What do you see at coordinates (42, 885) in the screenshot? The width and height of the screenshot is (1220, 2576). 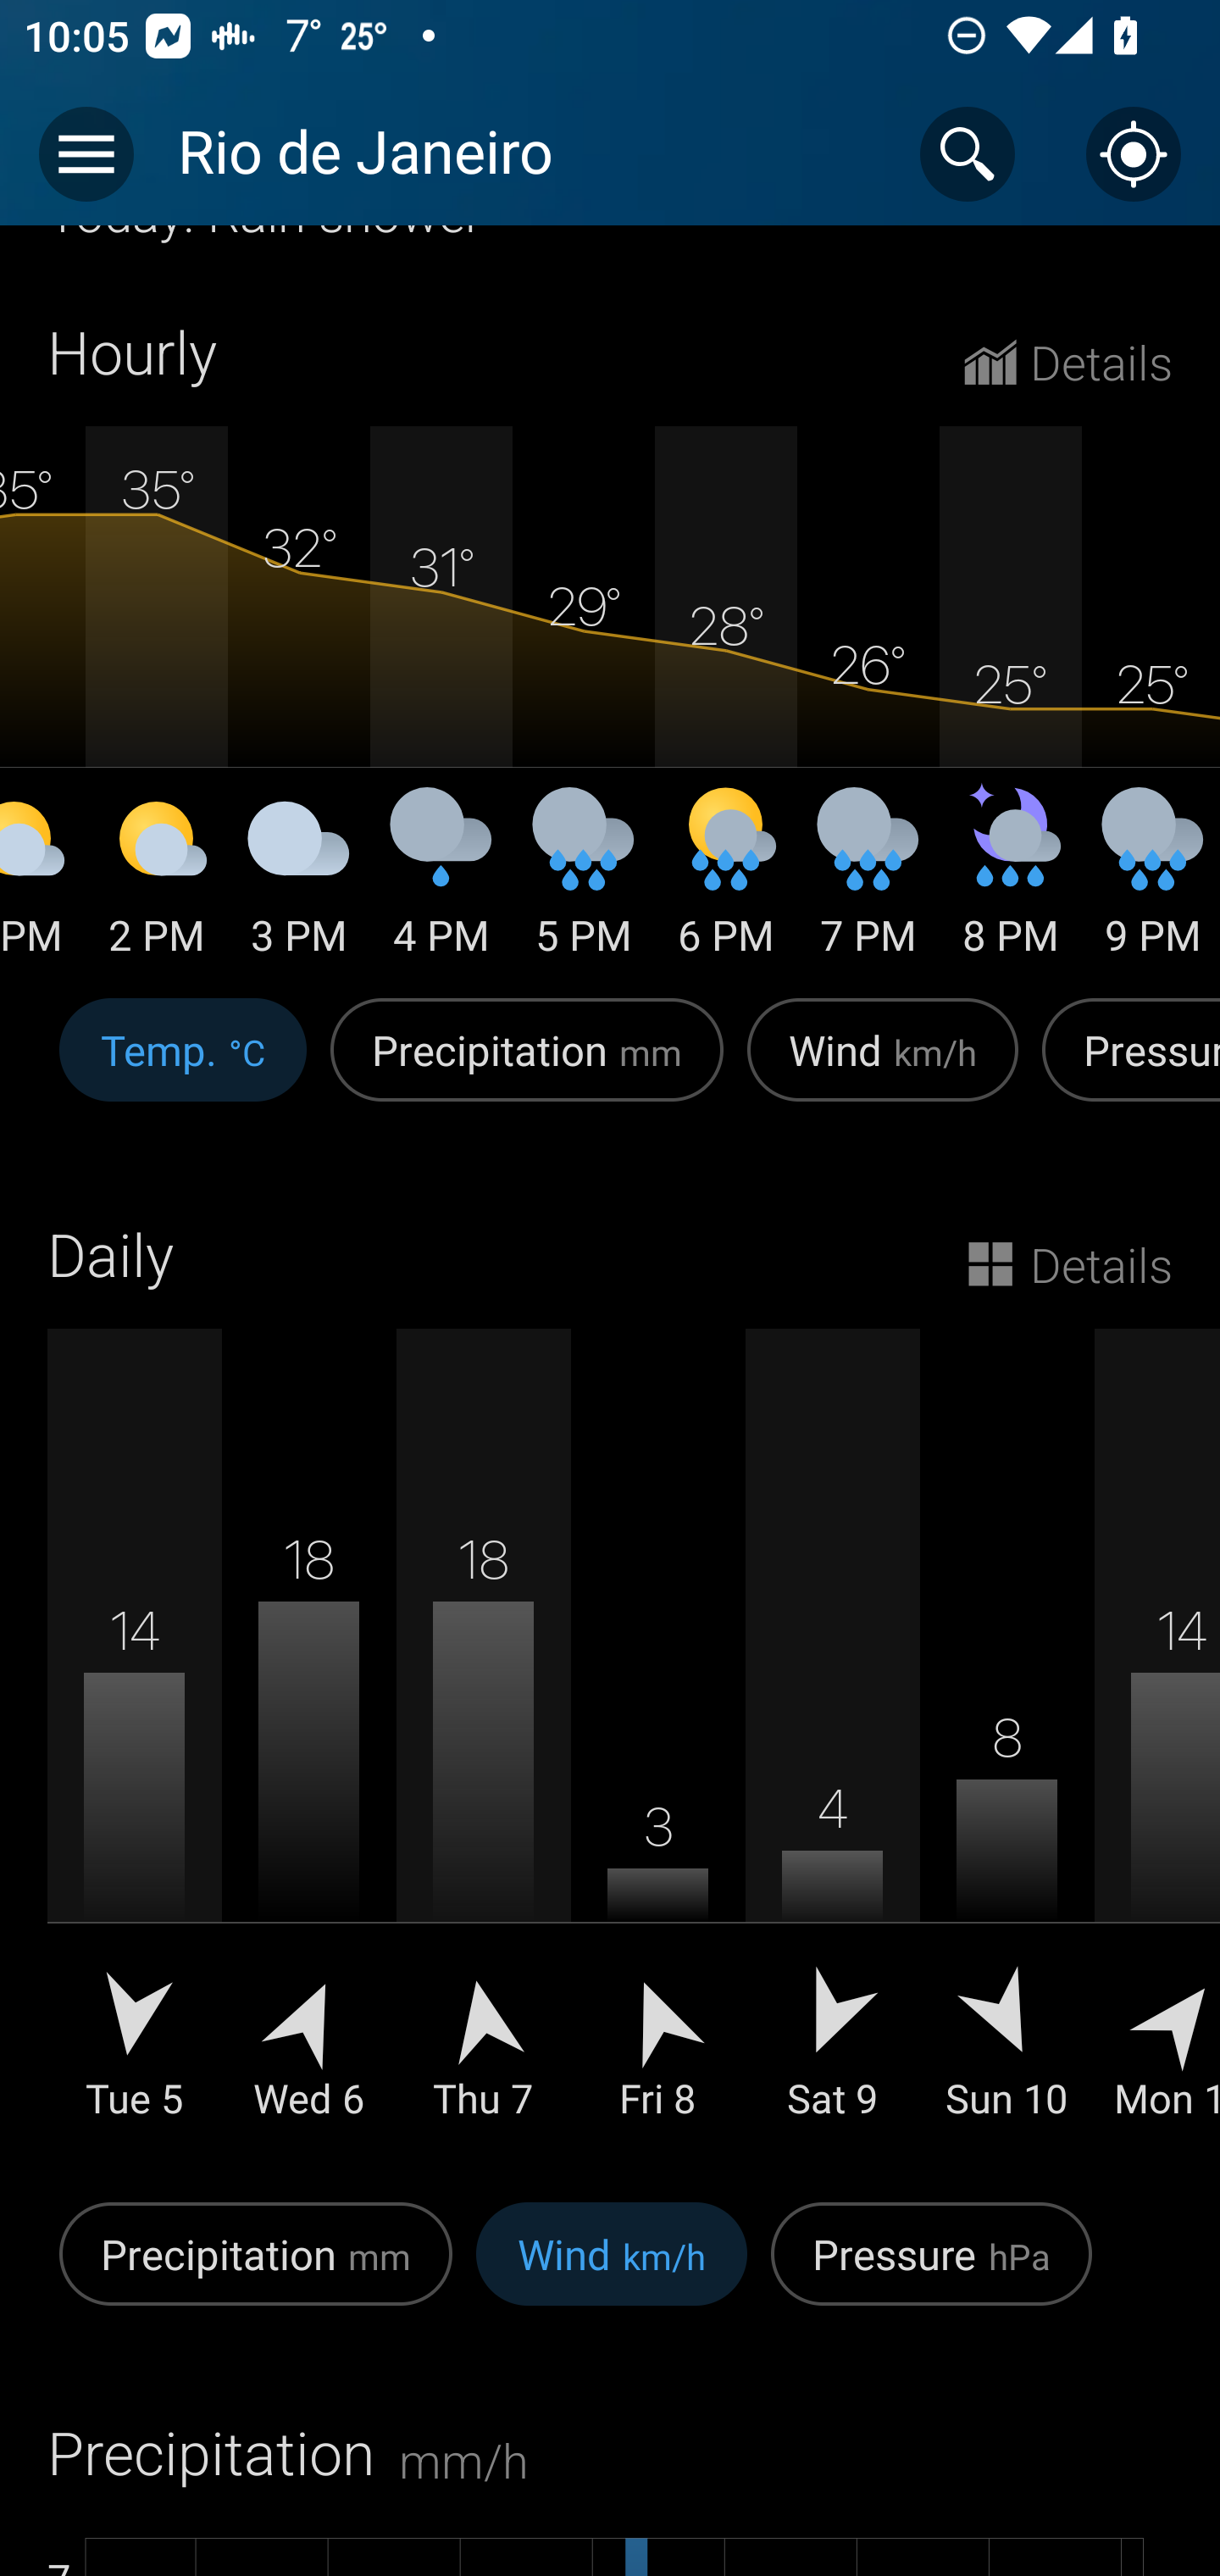 I see `1 PM` at bounding box center [42, 885].